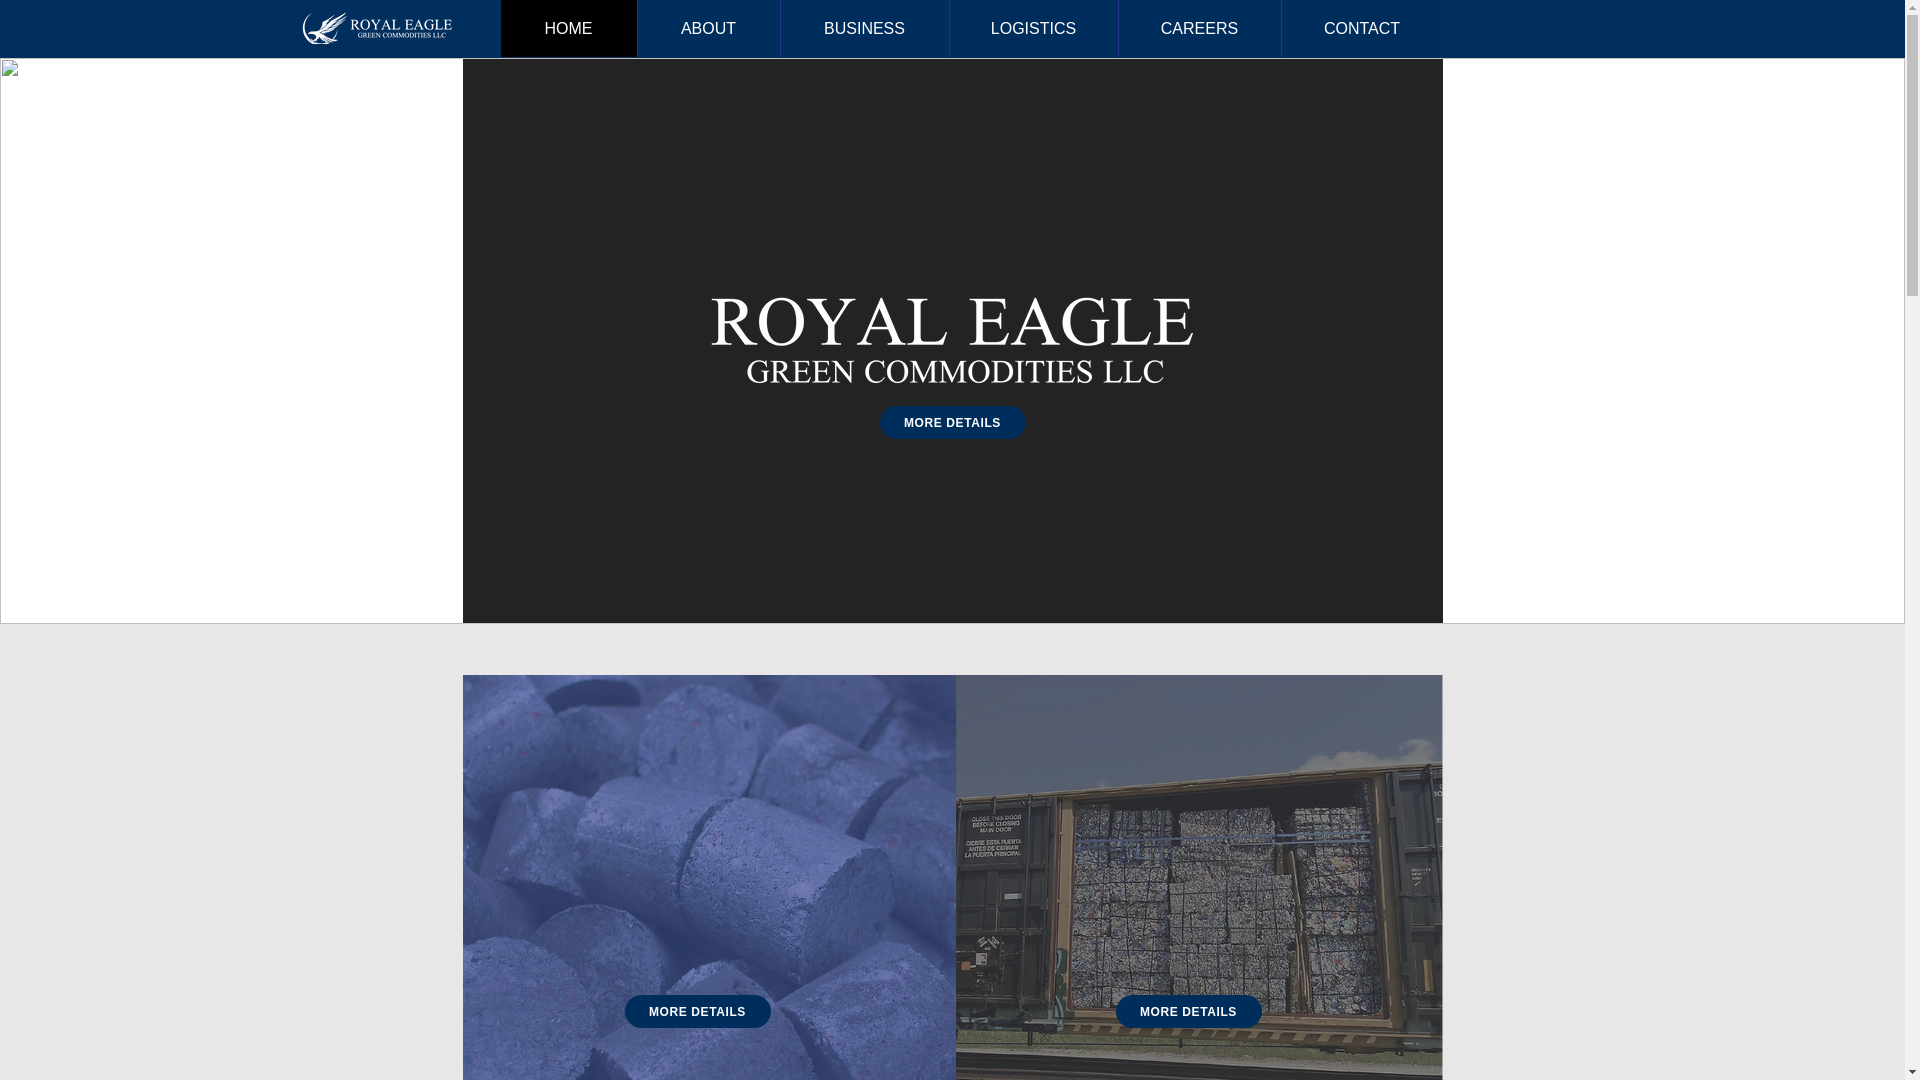 The width and height of the screenshot is (1920, 1080). What do you see at coordinates (1360, 28) in the screenshot?
I see `CONTACT` at bounding box center [1360, 28].